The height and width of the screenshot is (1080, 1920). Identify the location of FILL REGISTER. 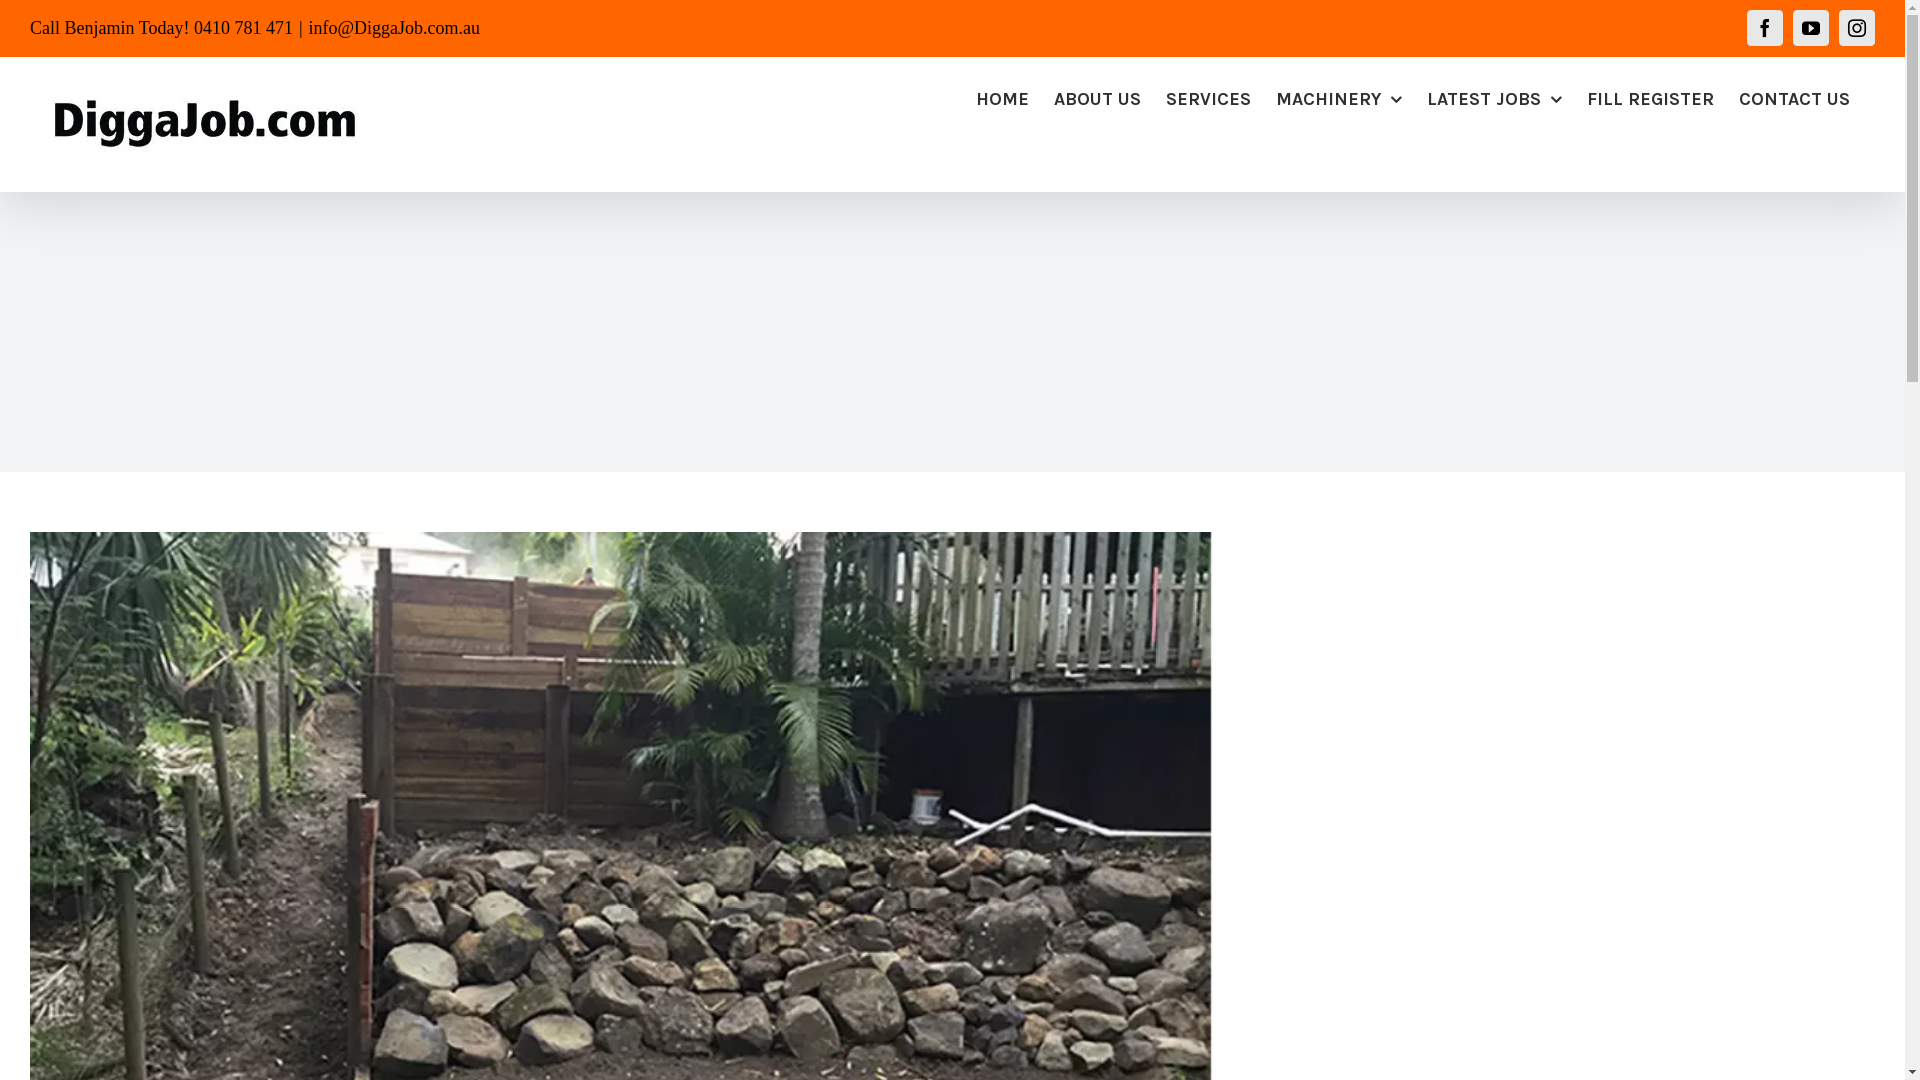
(1650, 99).